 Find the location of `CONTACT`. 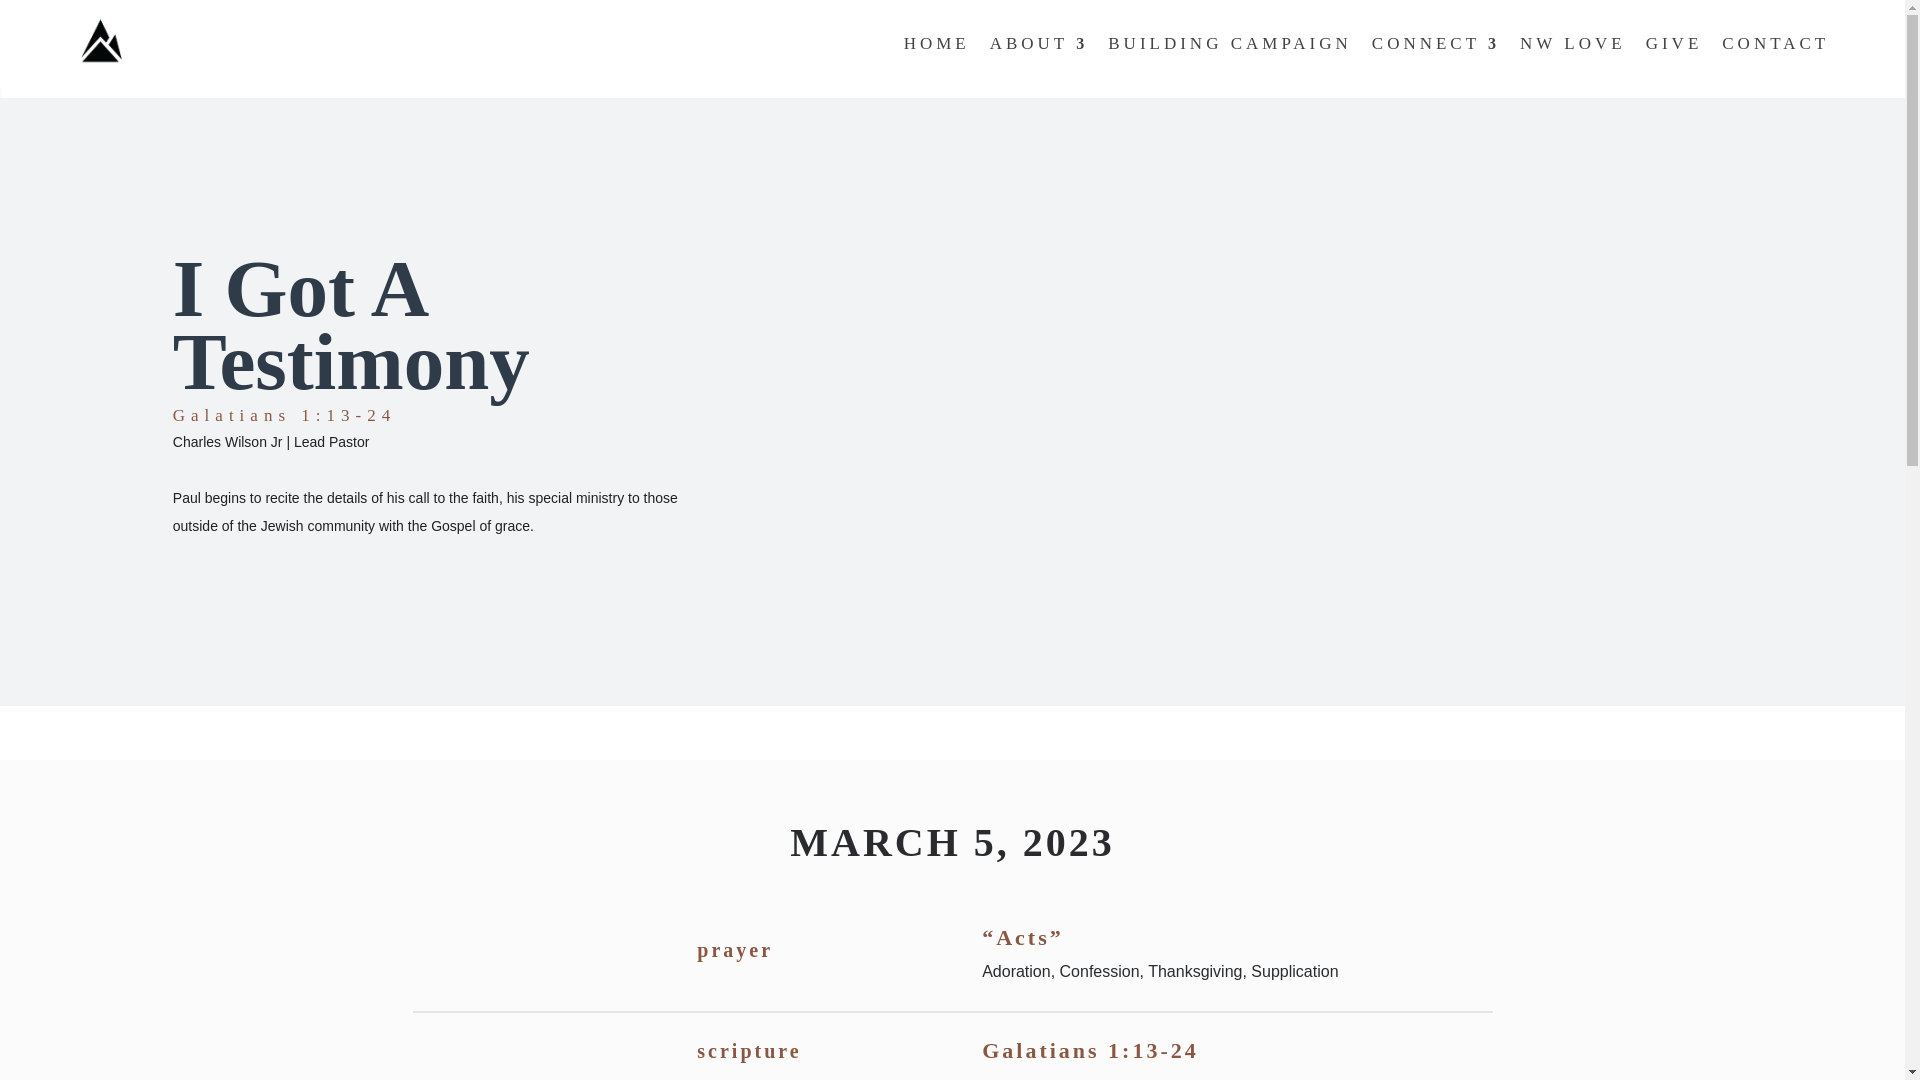

CONTACT is located at coordinates (1776, 48).